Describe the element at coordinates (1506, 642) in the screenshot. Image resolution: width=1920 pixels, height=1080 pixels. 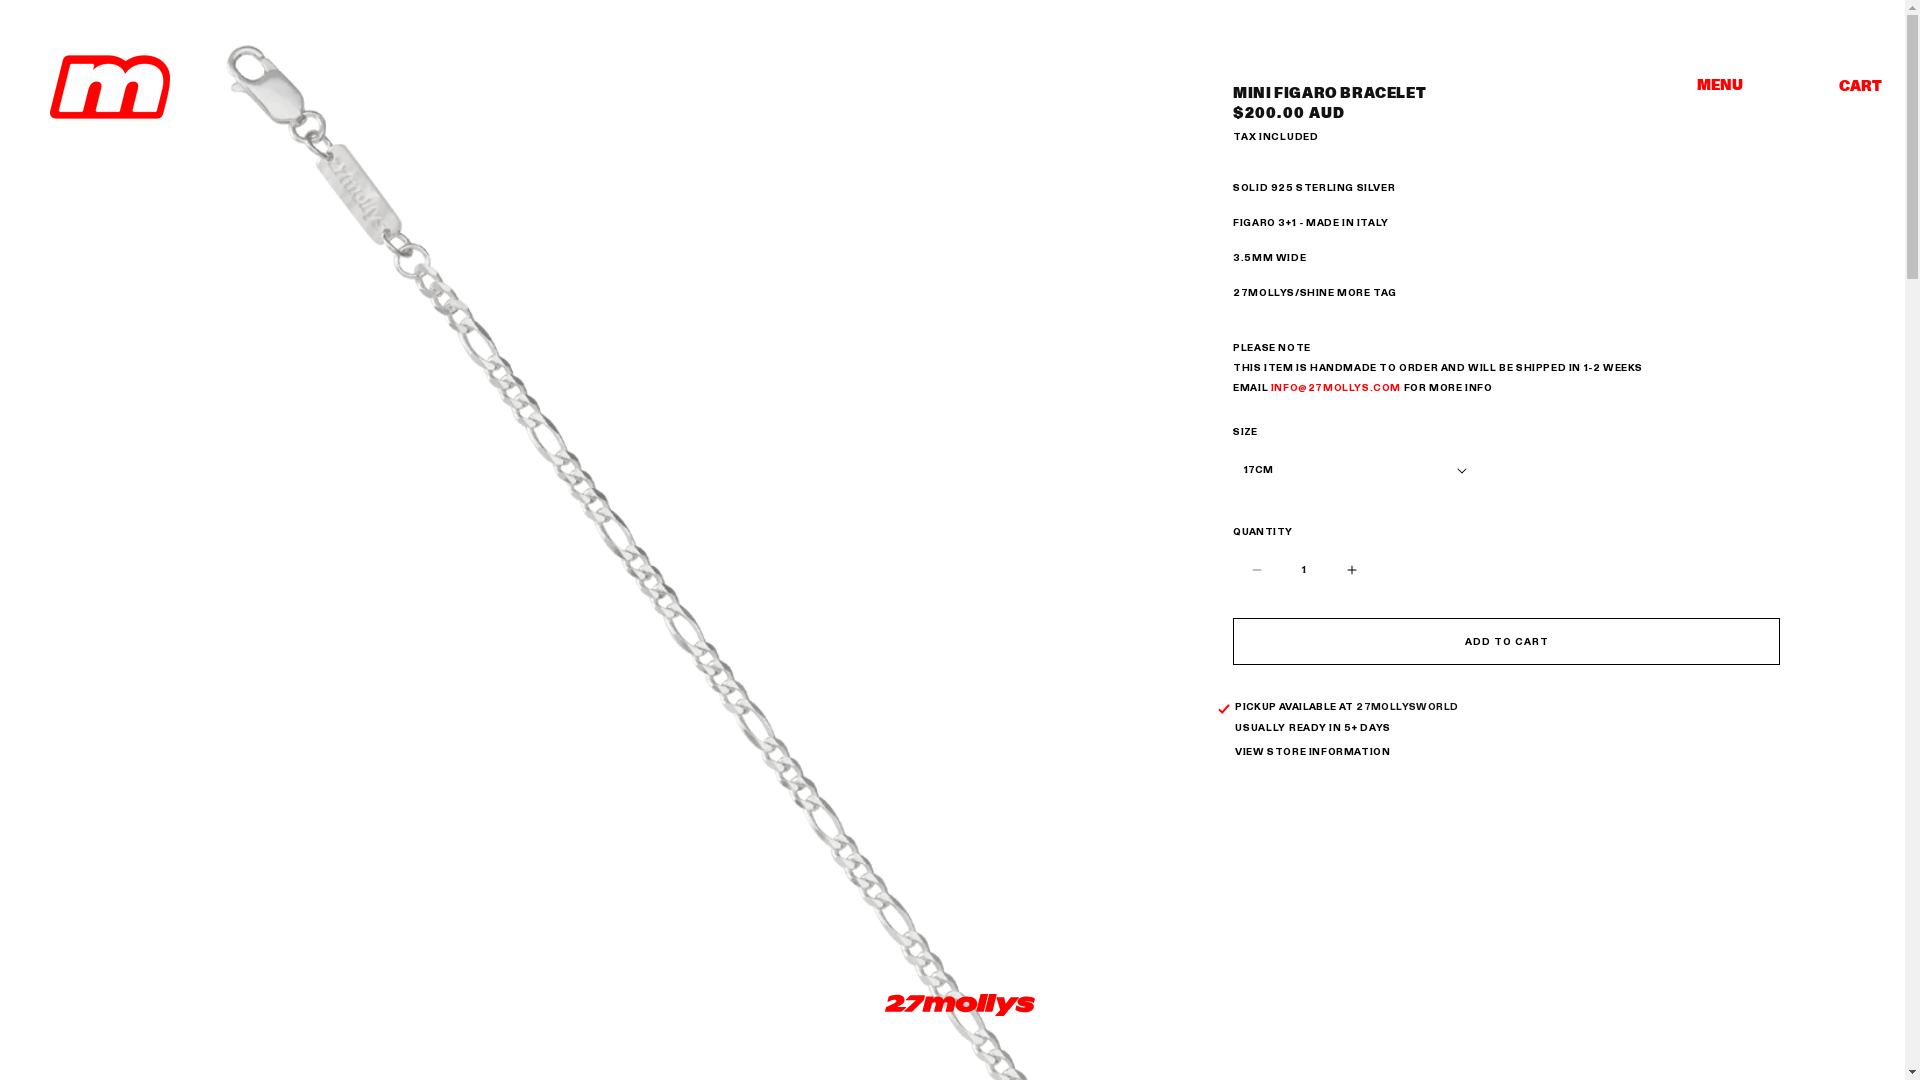
I see `ADD TO CART` at that location.